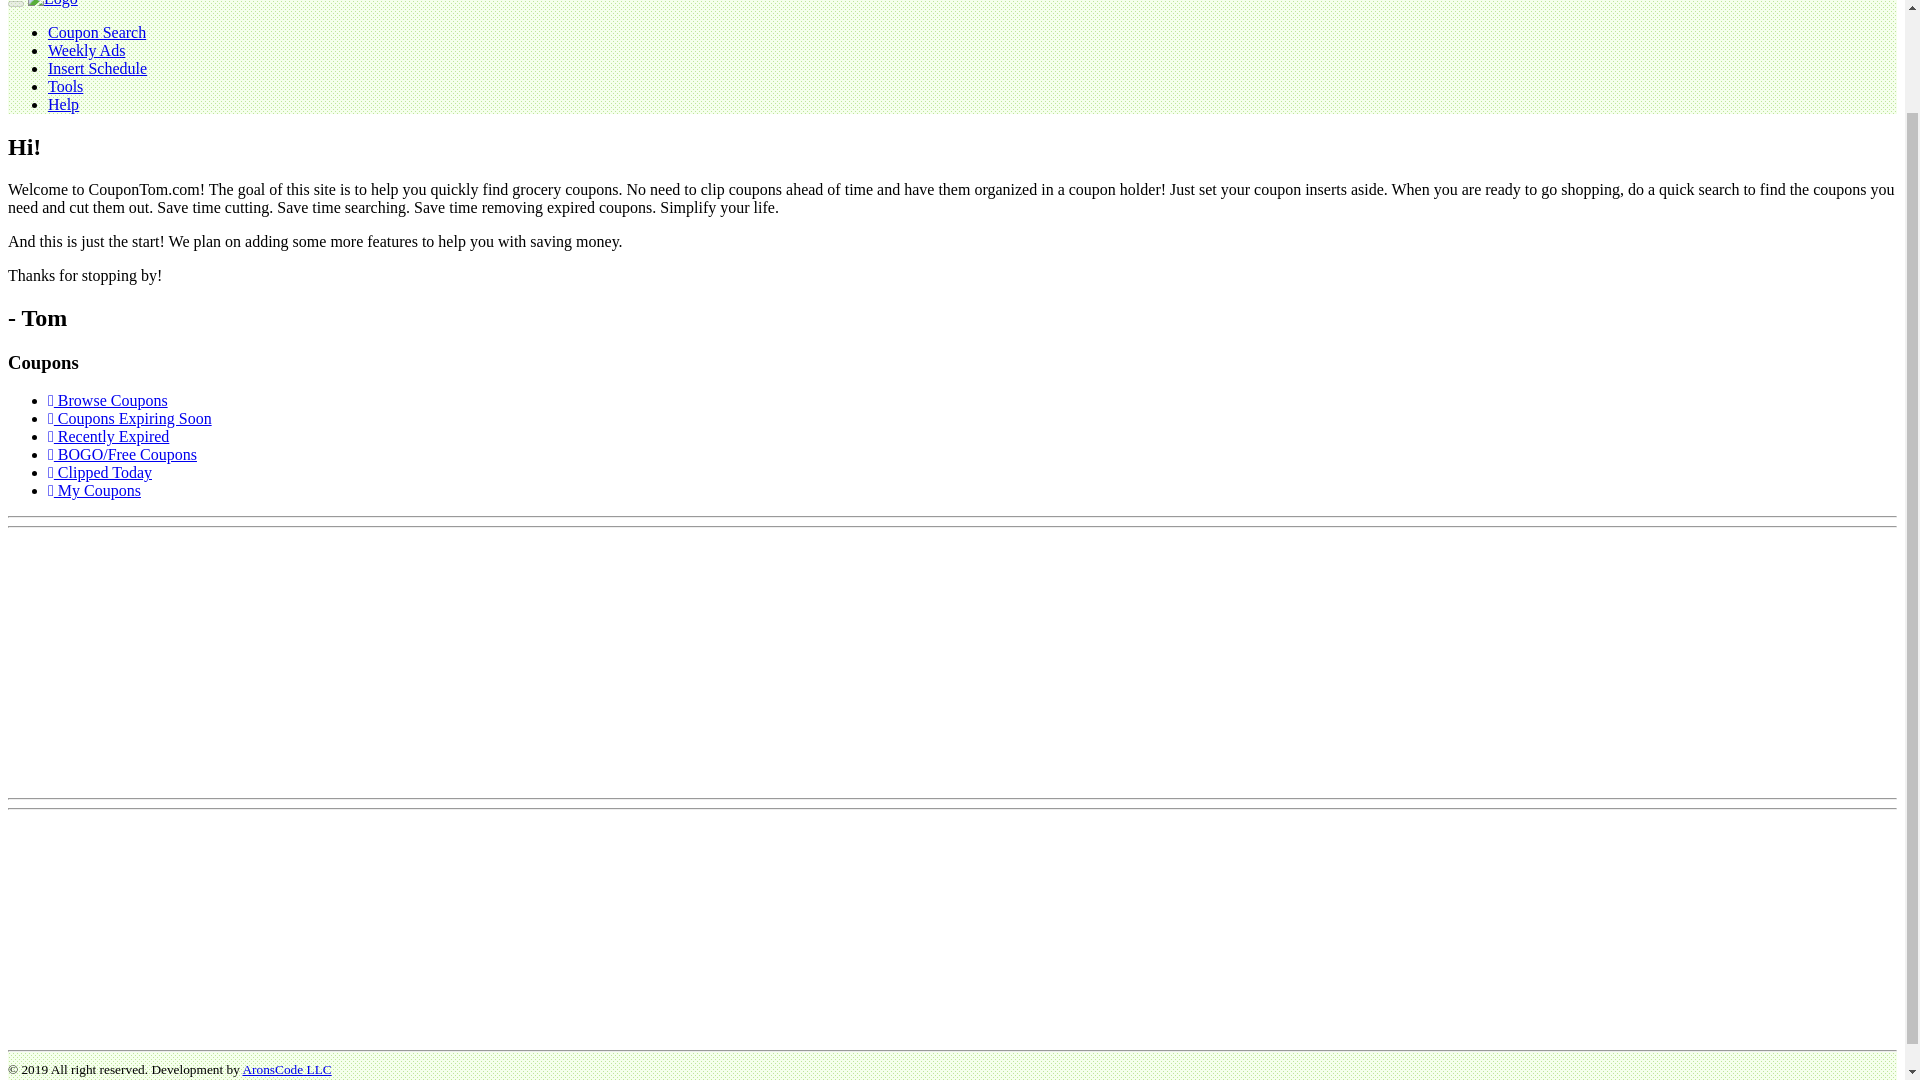  What do you see at coordinates (130, 418) in the screenshot?
I see `Coupons Expiring Soon` at bounding box center [130, 418].